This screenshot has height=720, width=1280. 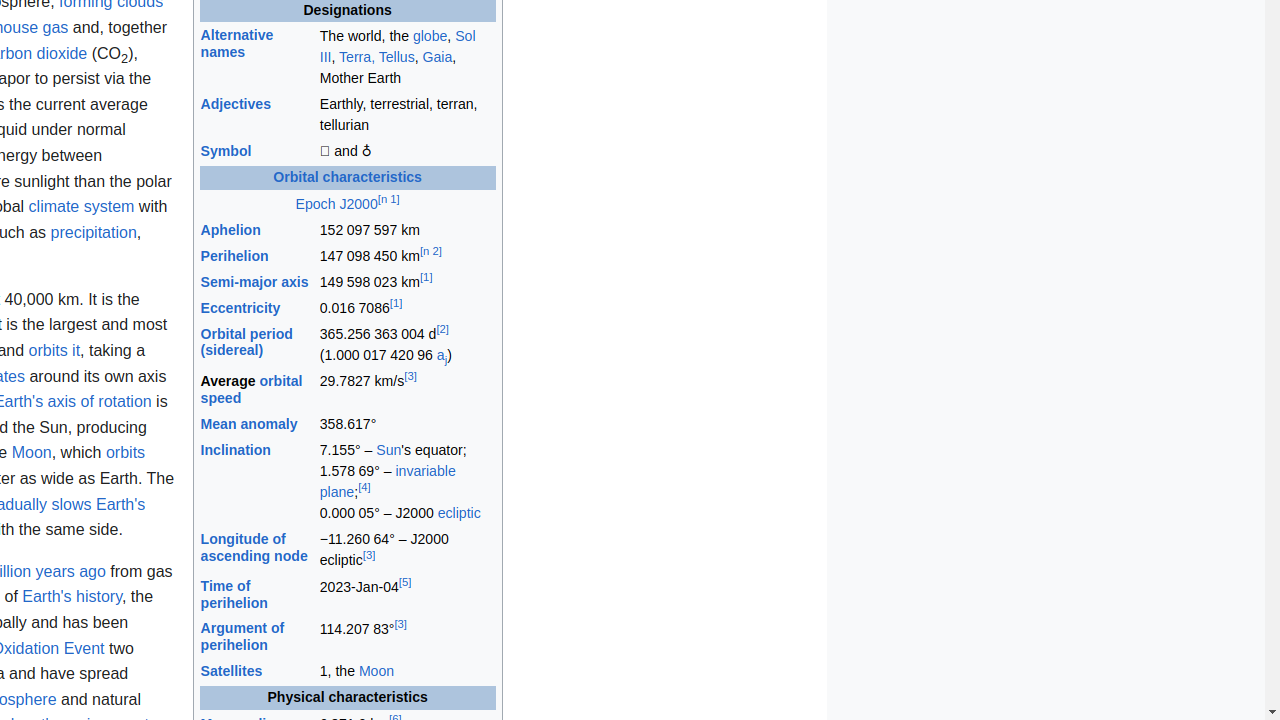 What do you see at coordinates (376, 672) in the screenshot?
I see `Moon` at bounding box center [376, 672].